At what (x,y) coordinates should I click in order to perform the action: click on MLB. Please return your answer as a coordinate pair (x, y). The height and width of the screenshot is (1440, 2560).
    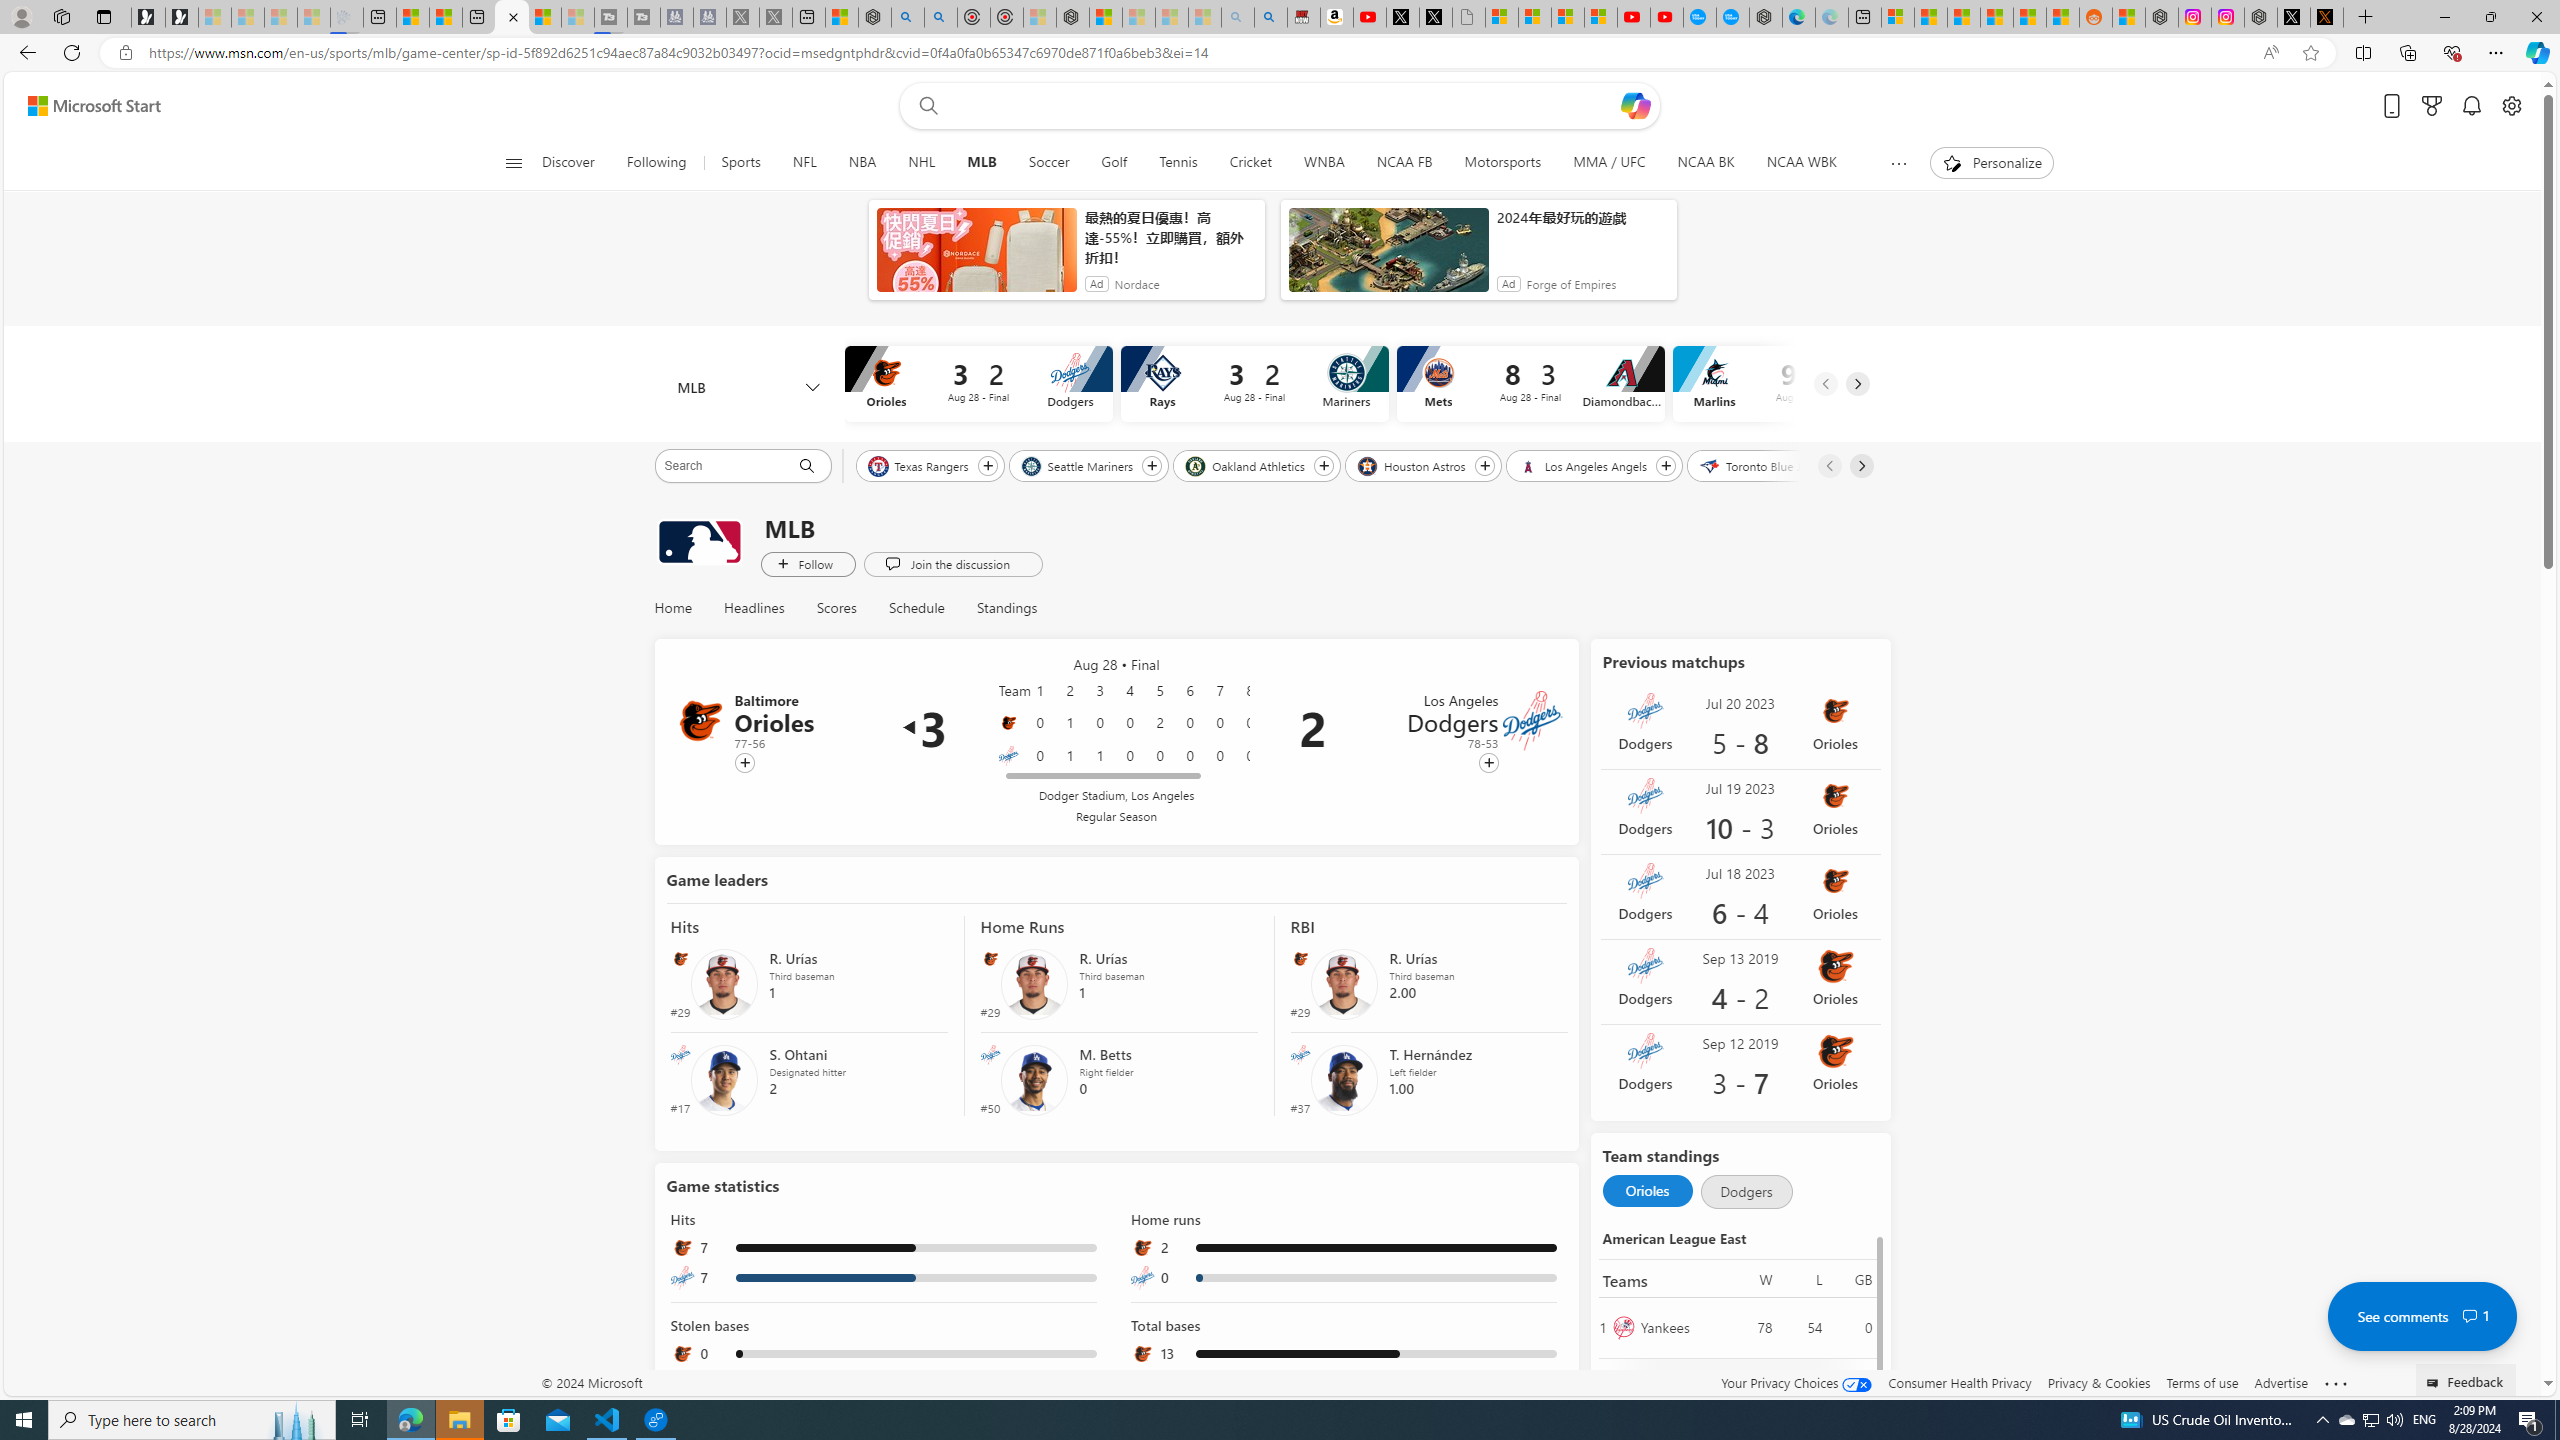
    Looking at the image, I should click on (698, 542).